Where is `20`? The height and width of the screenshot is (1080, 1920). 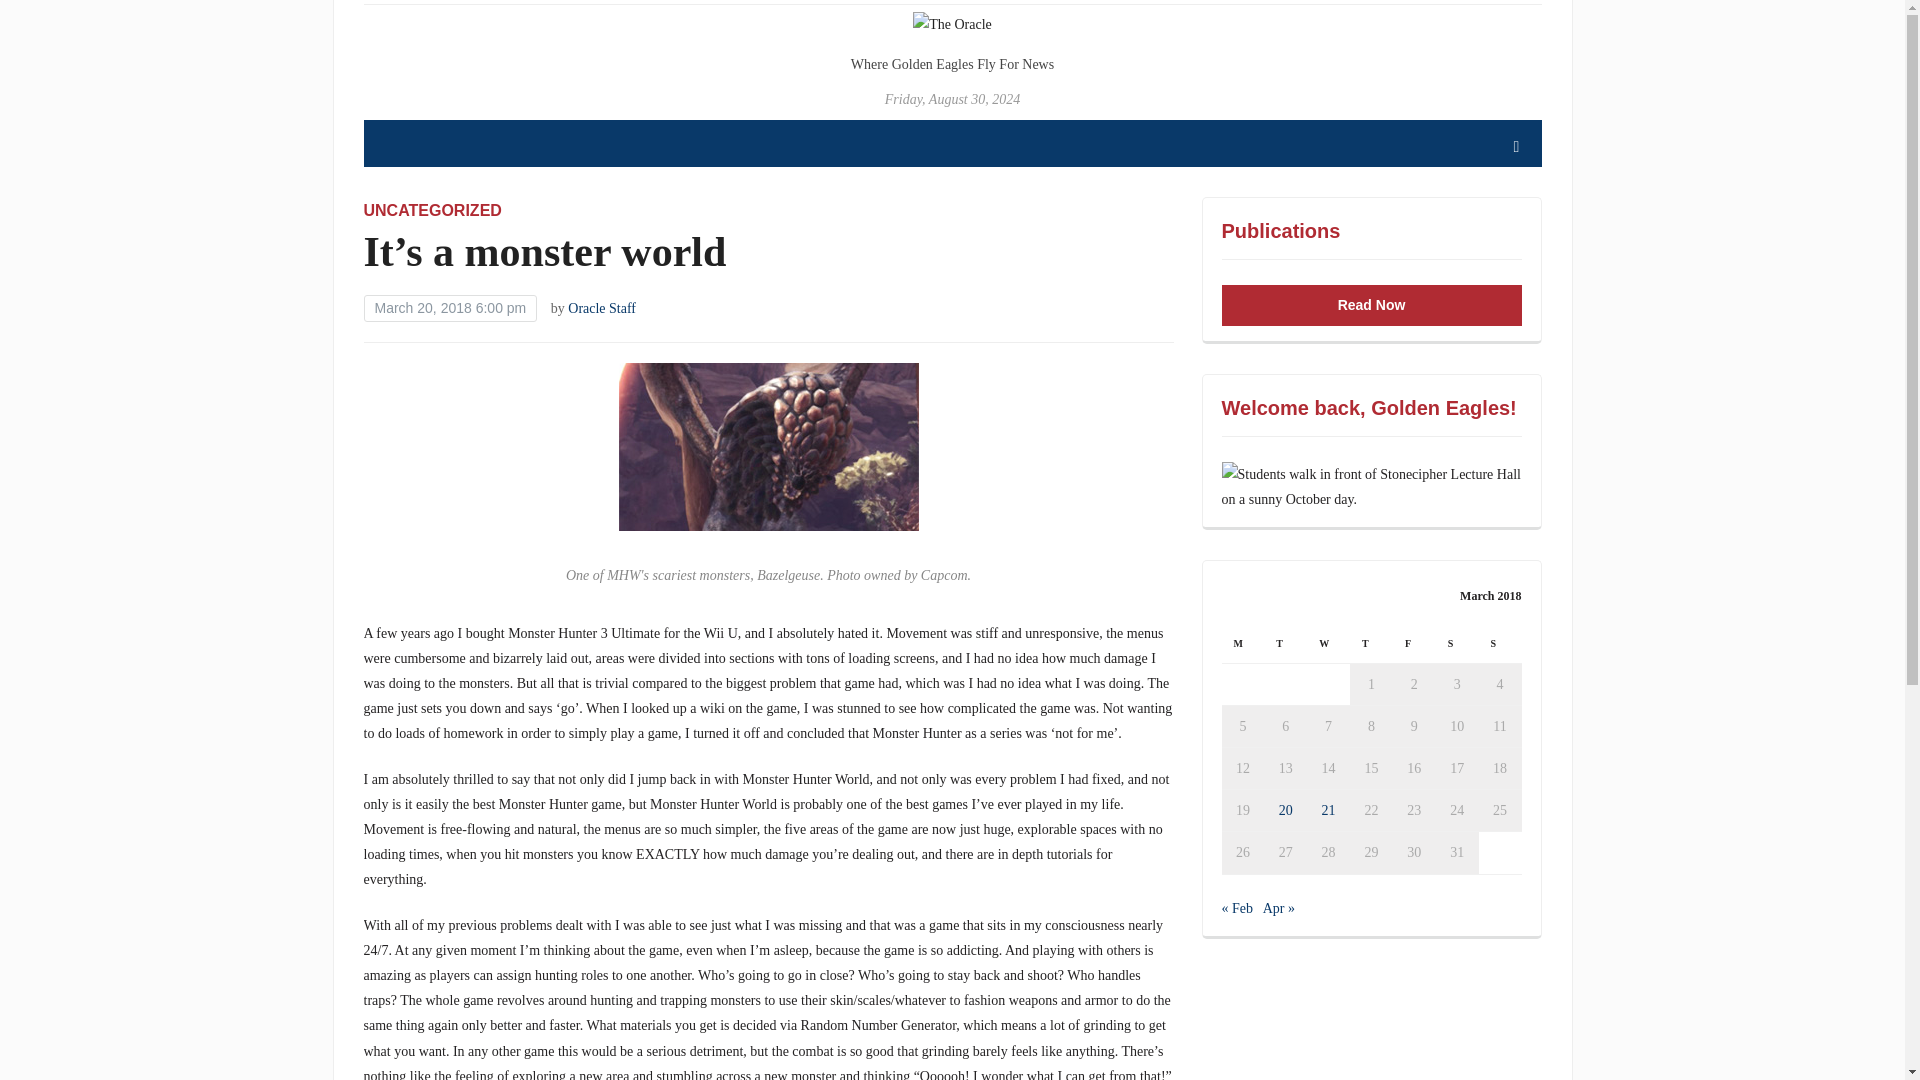
20 is located at coordinates (1285, 810).